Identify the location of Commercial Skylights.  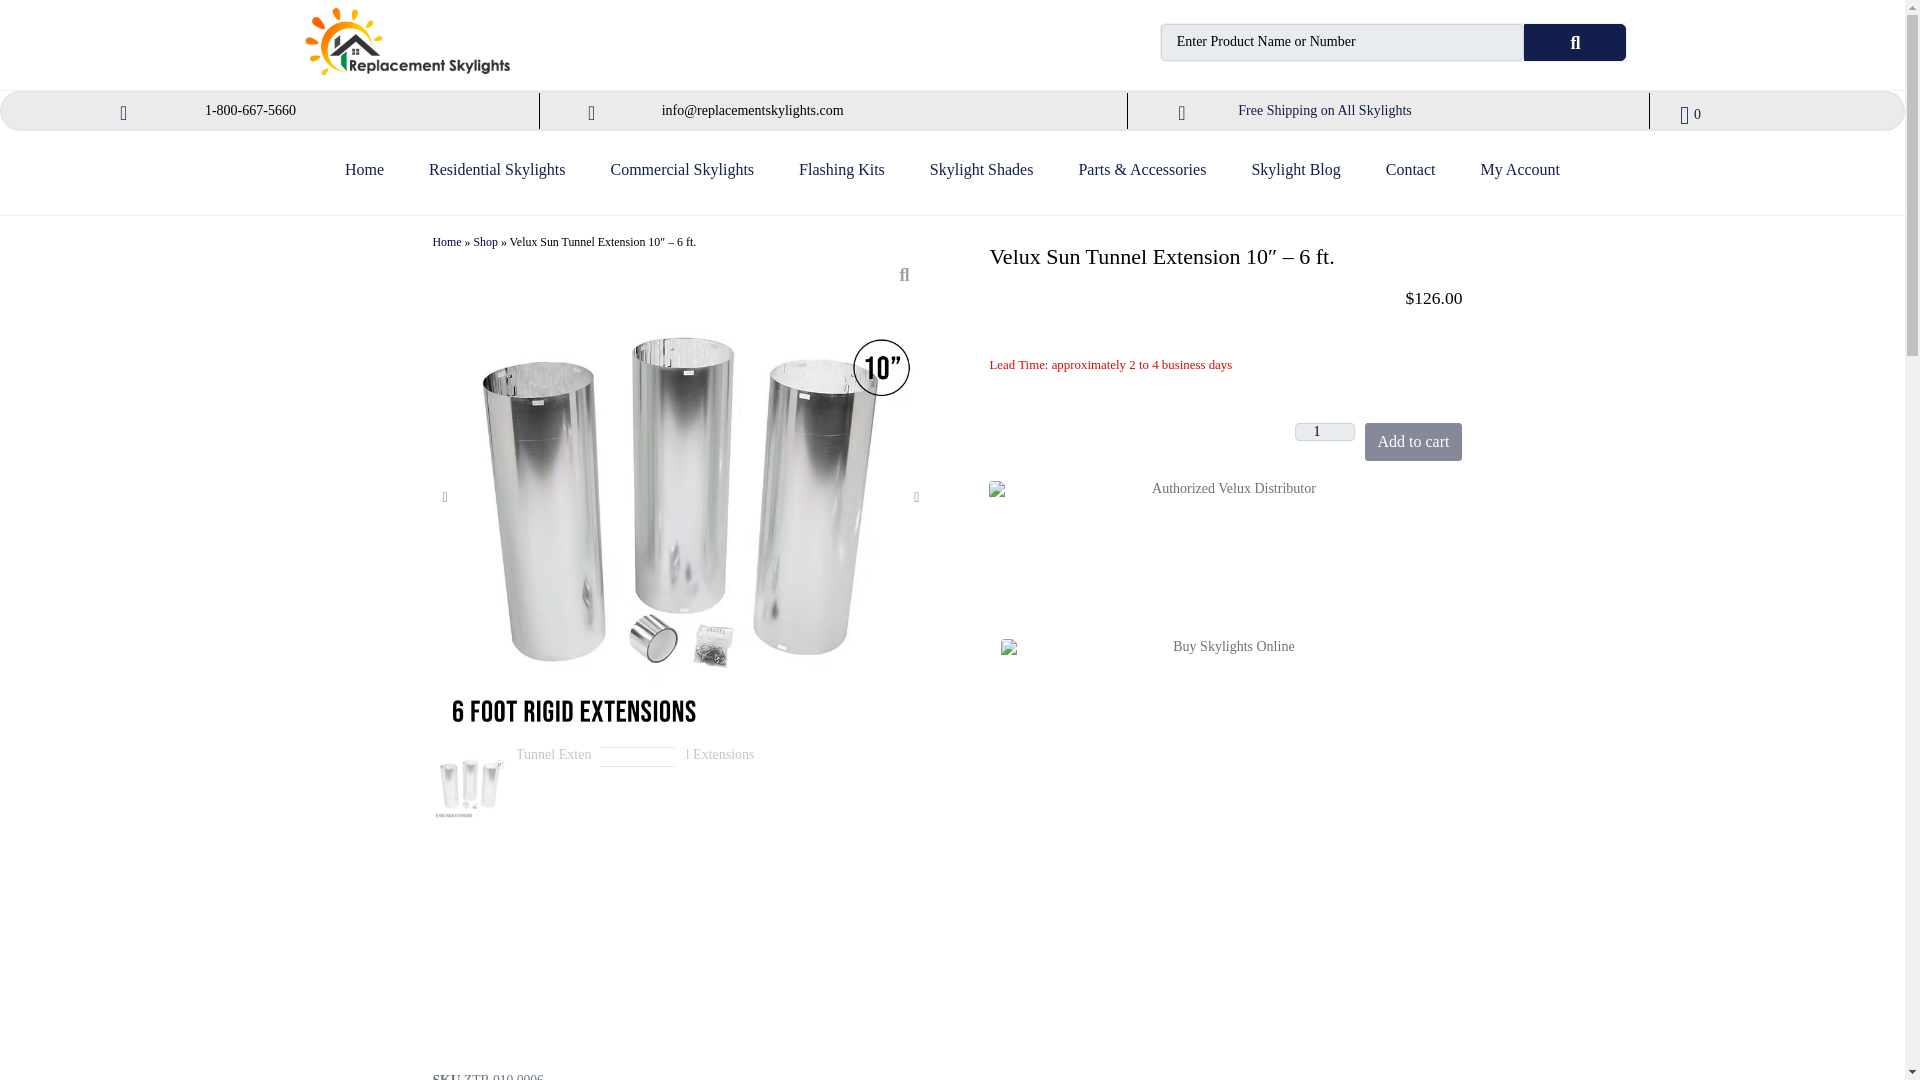
(682, 178).